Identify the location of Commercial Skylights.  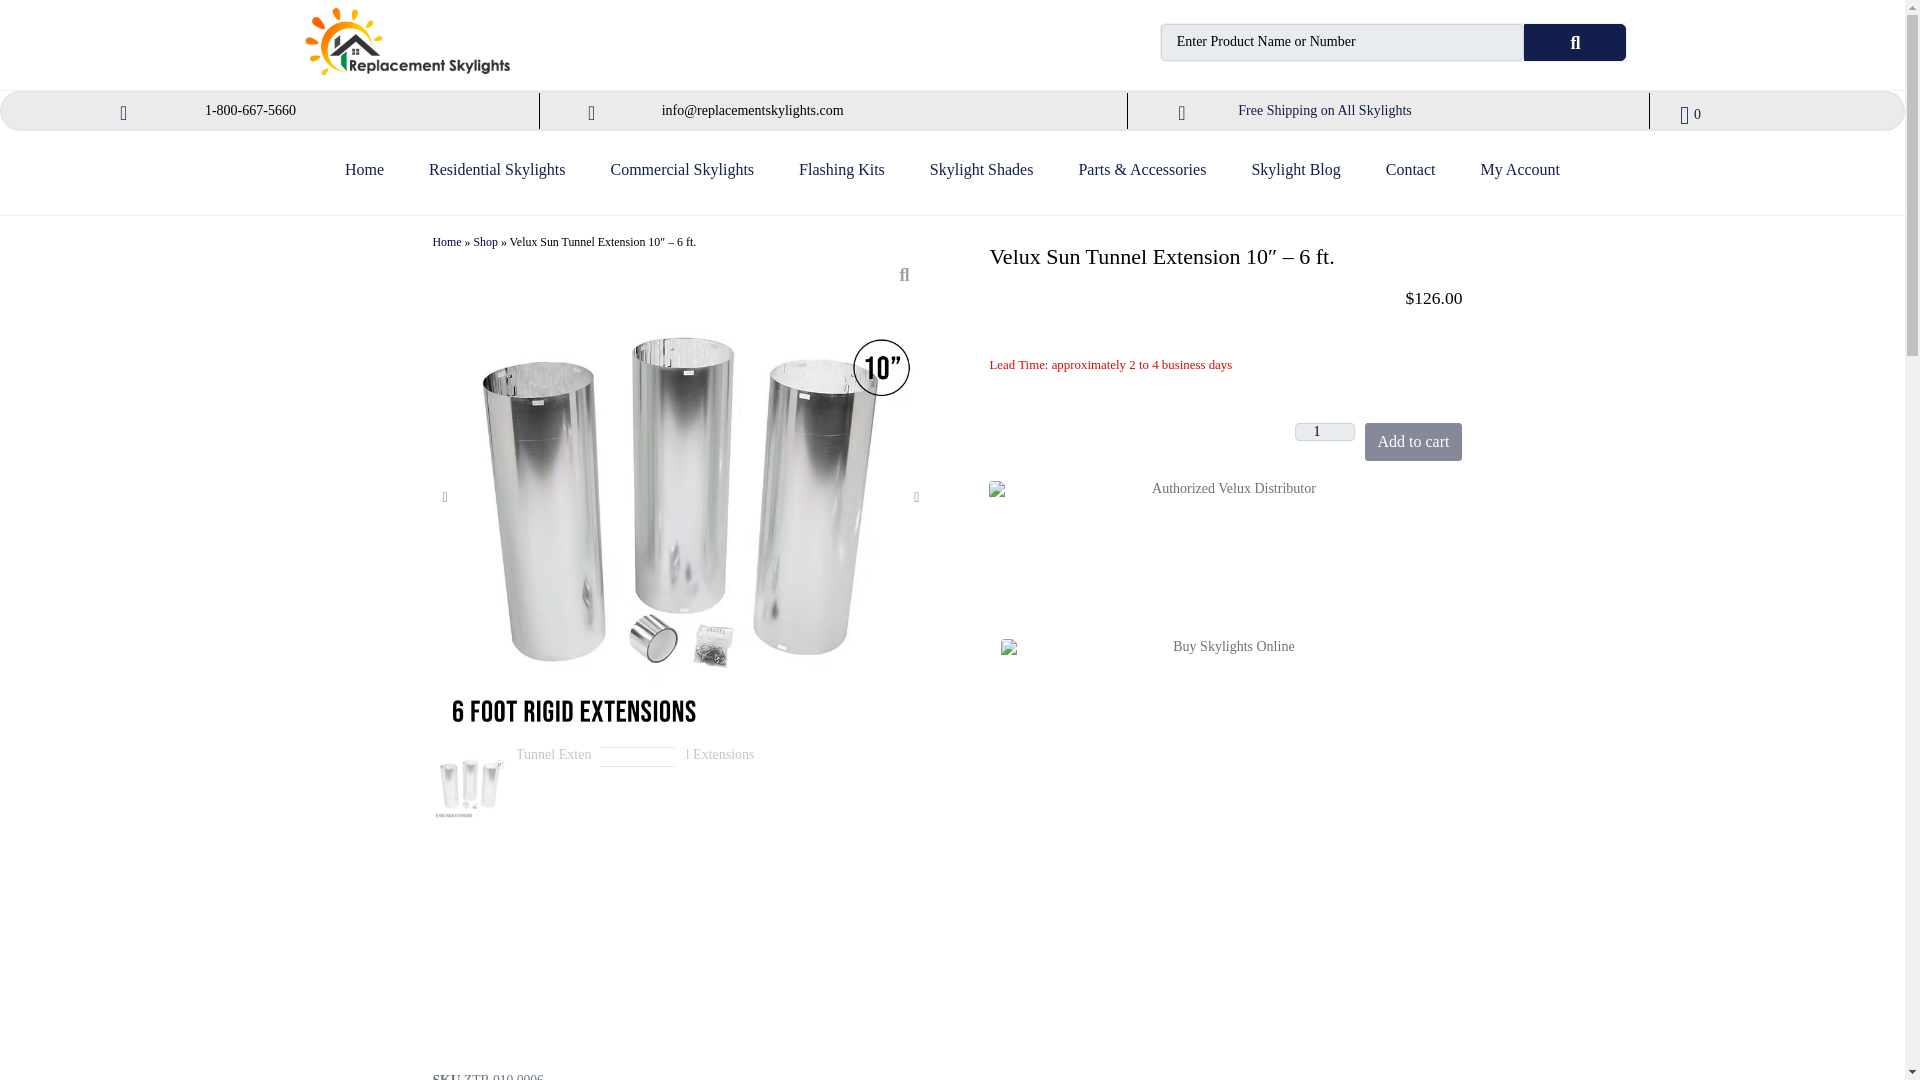
(682, 178).